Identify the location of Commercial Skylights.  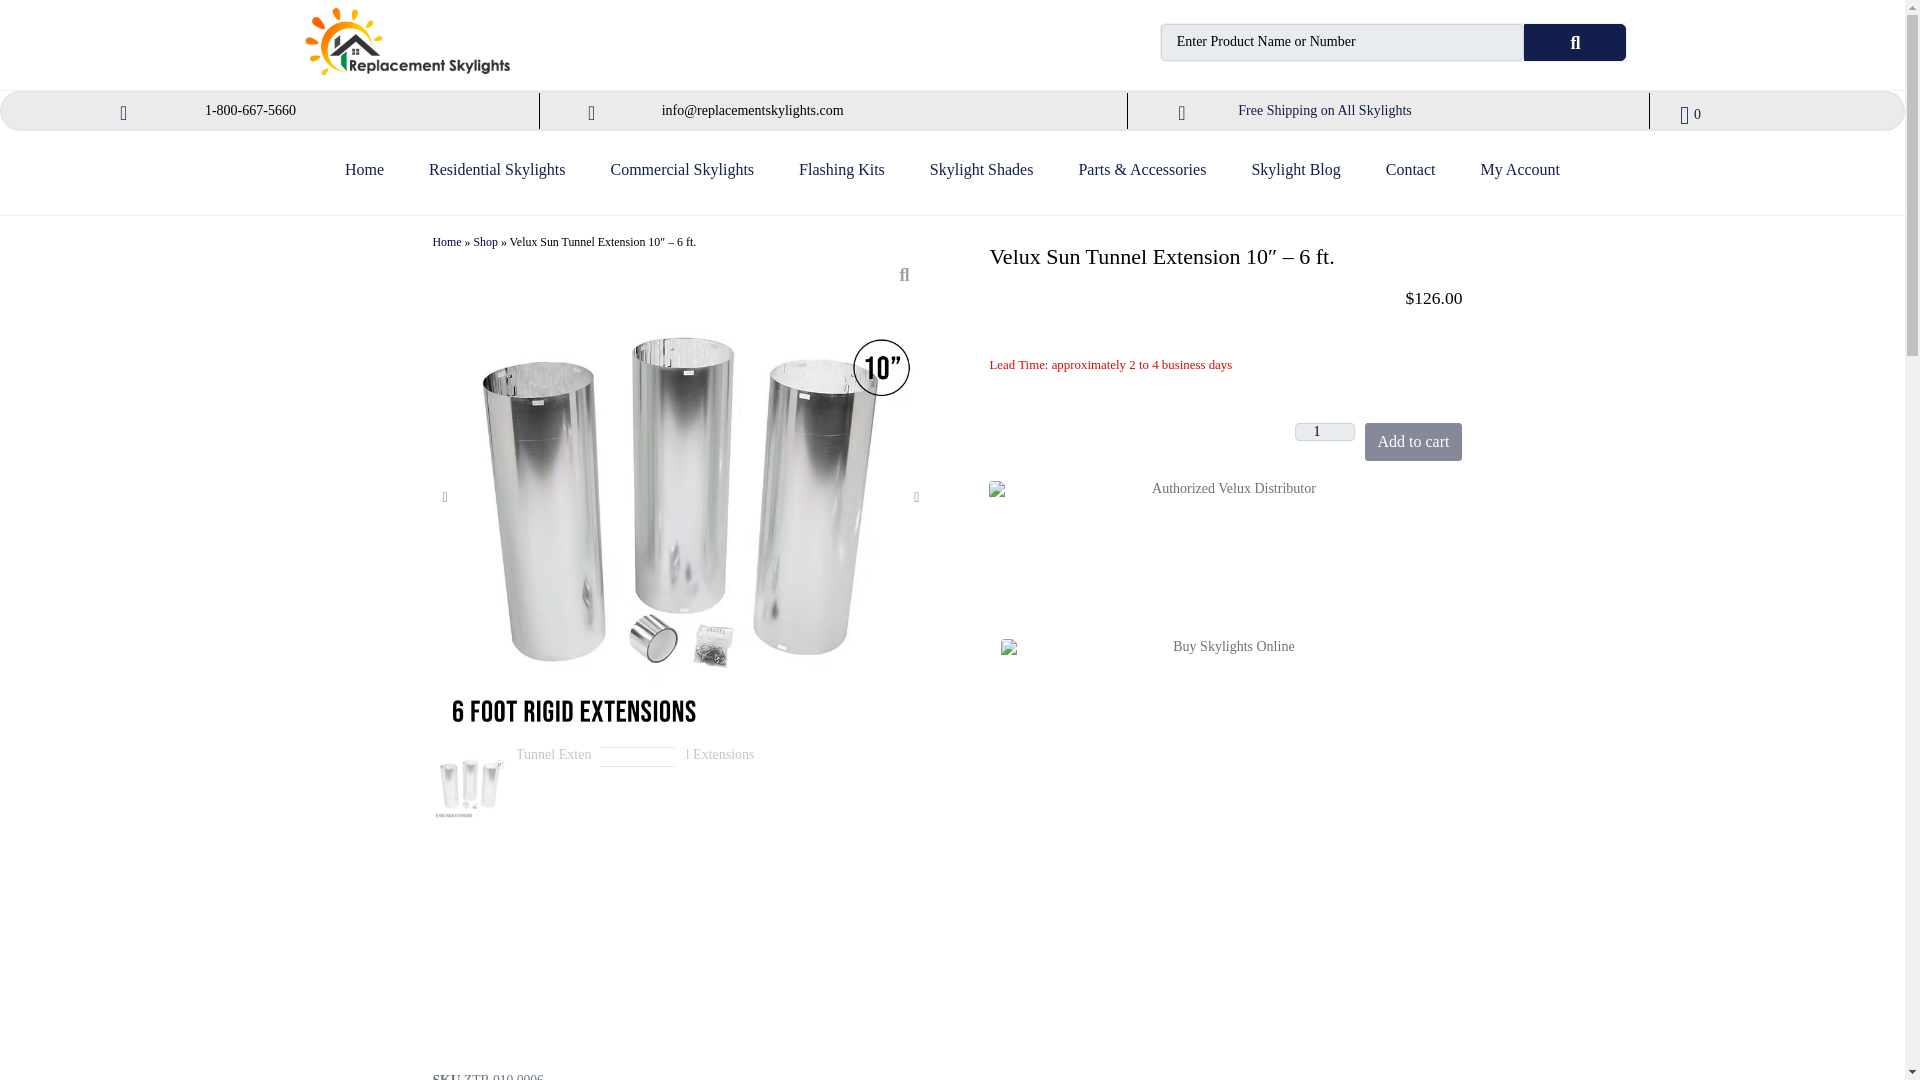
(682, 178).